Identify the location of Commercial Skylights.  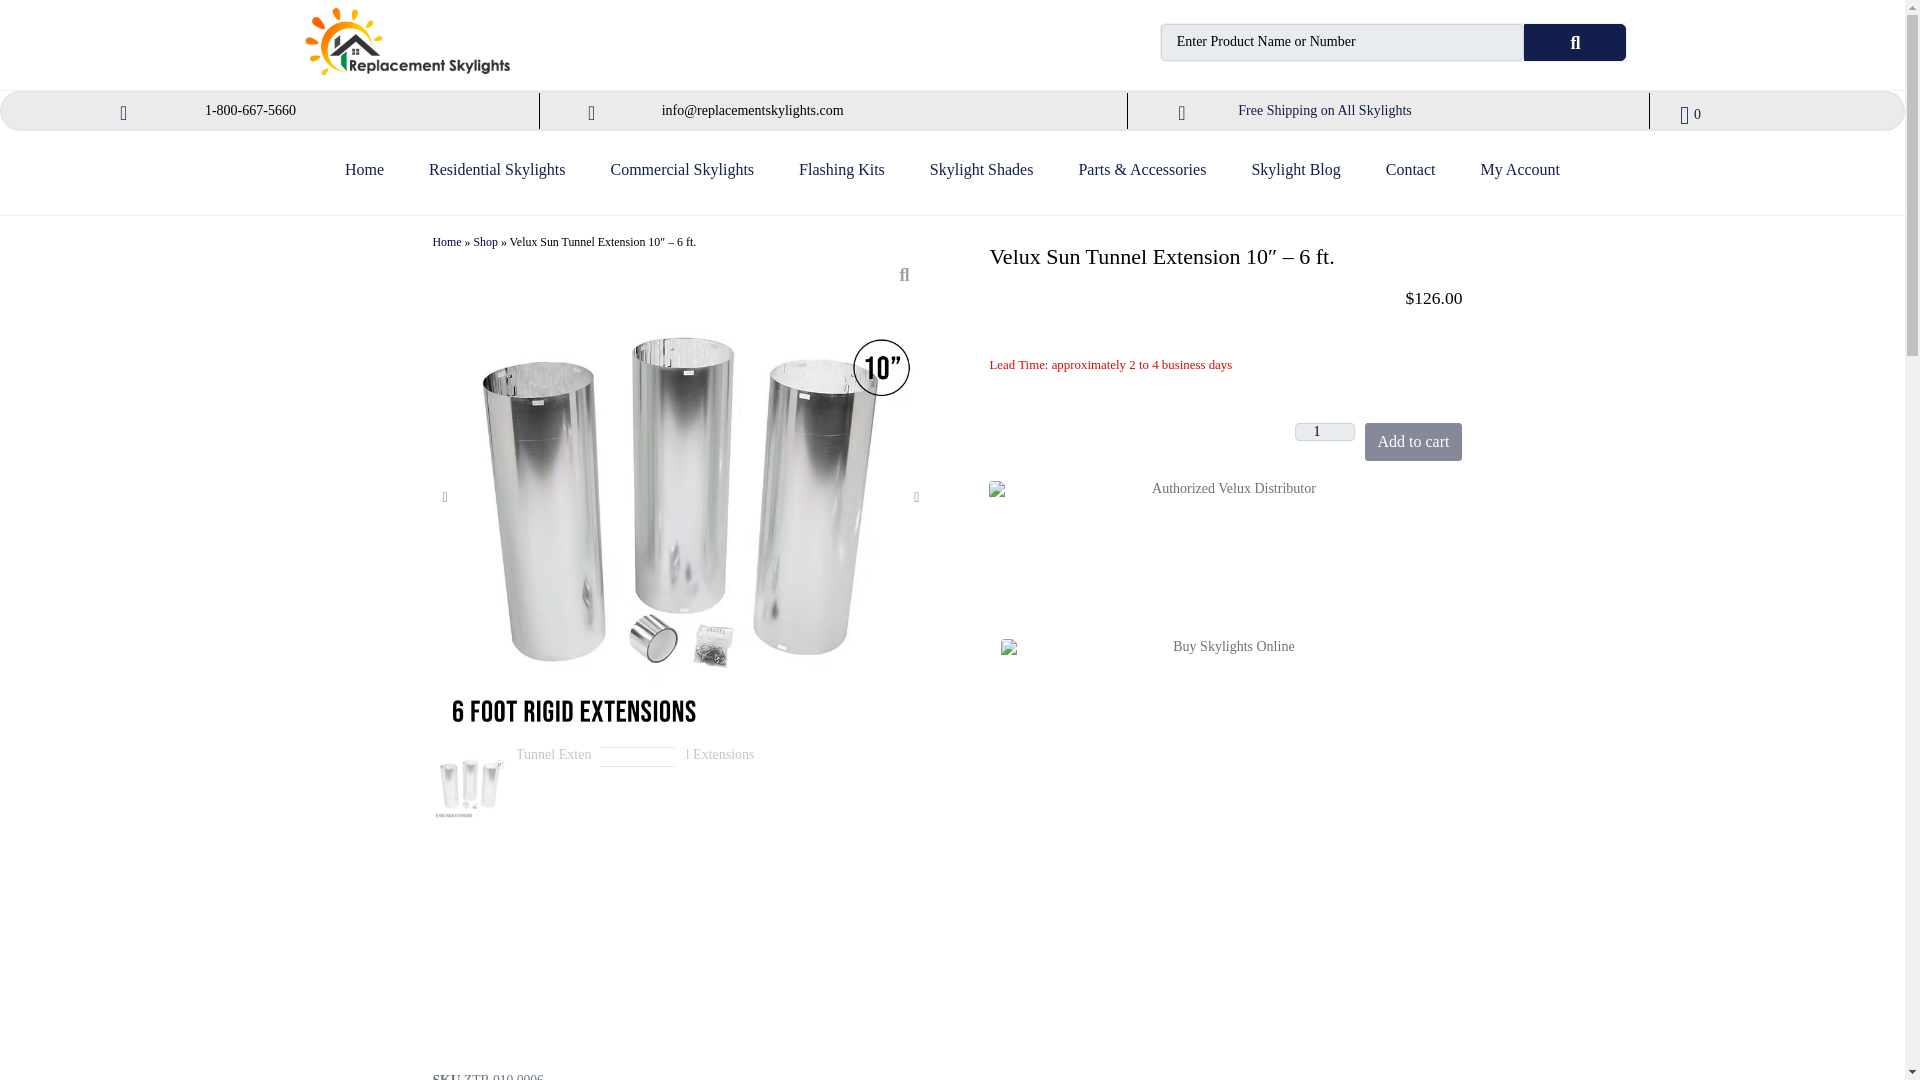
(682, 178).